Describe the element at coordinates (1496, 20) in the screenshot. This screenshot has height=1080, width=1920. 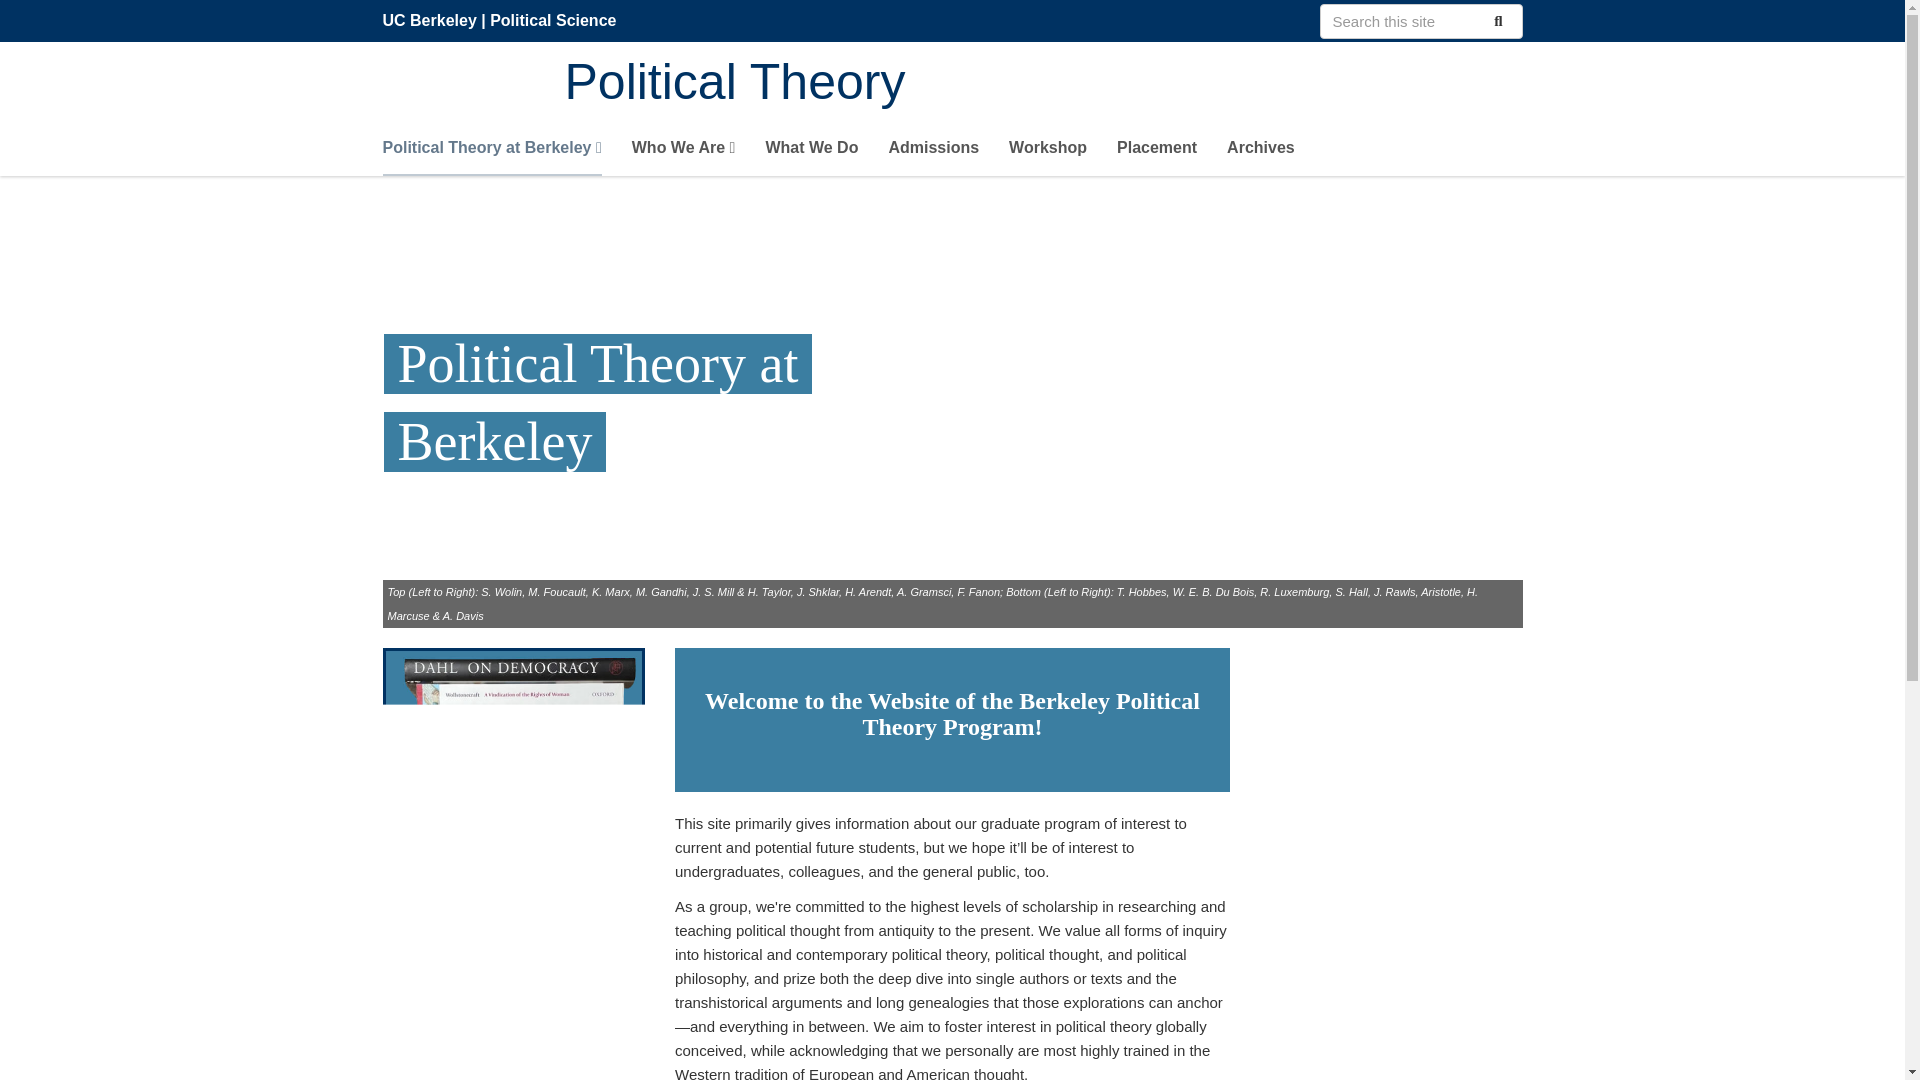
I see `Submit Search` at that location.